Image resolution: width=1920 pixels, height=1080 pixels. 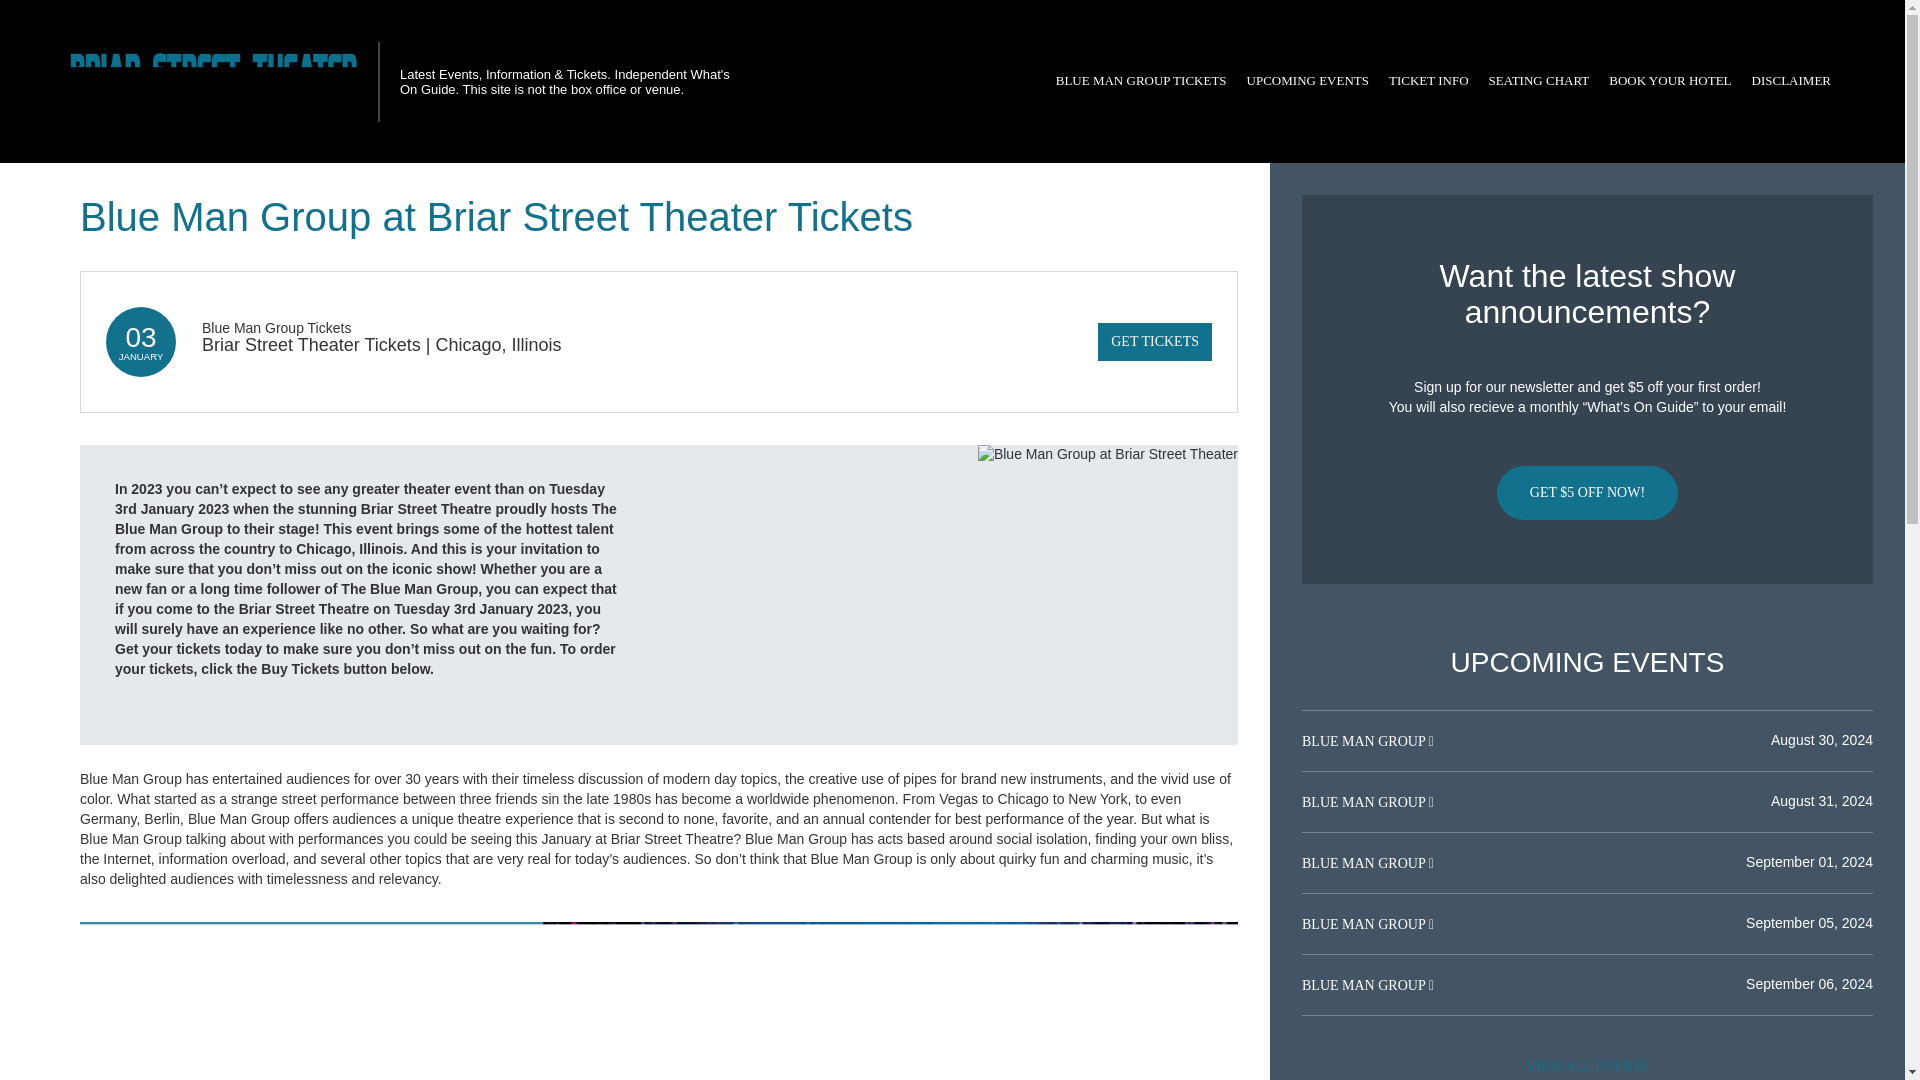 I want to click on GET TICKETS, so click(x=1154, y=341).